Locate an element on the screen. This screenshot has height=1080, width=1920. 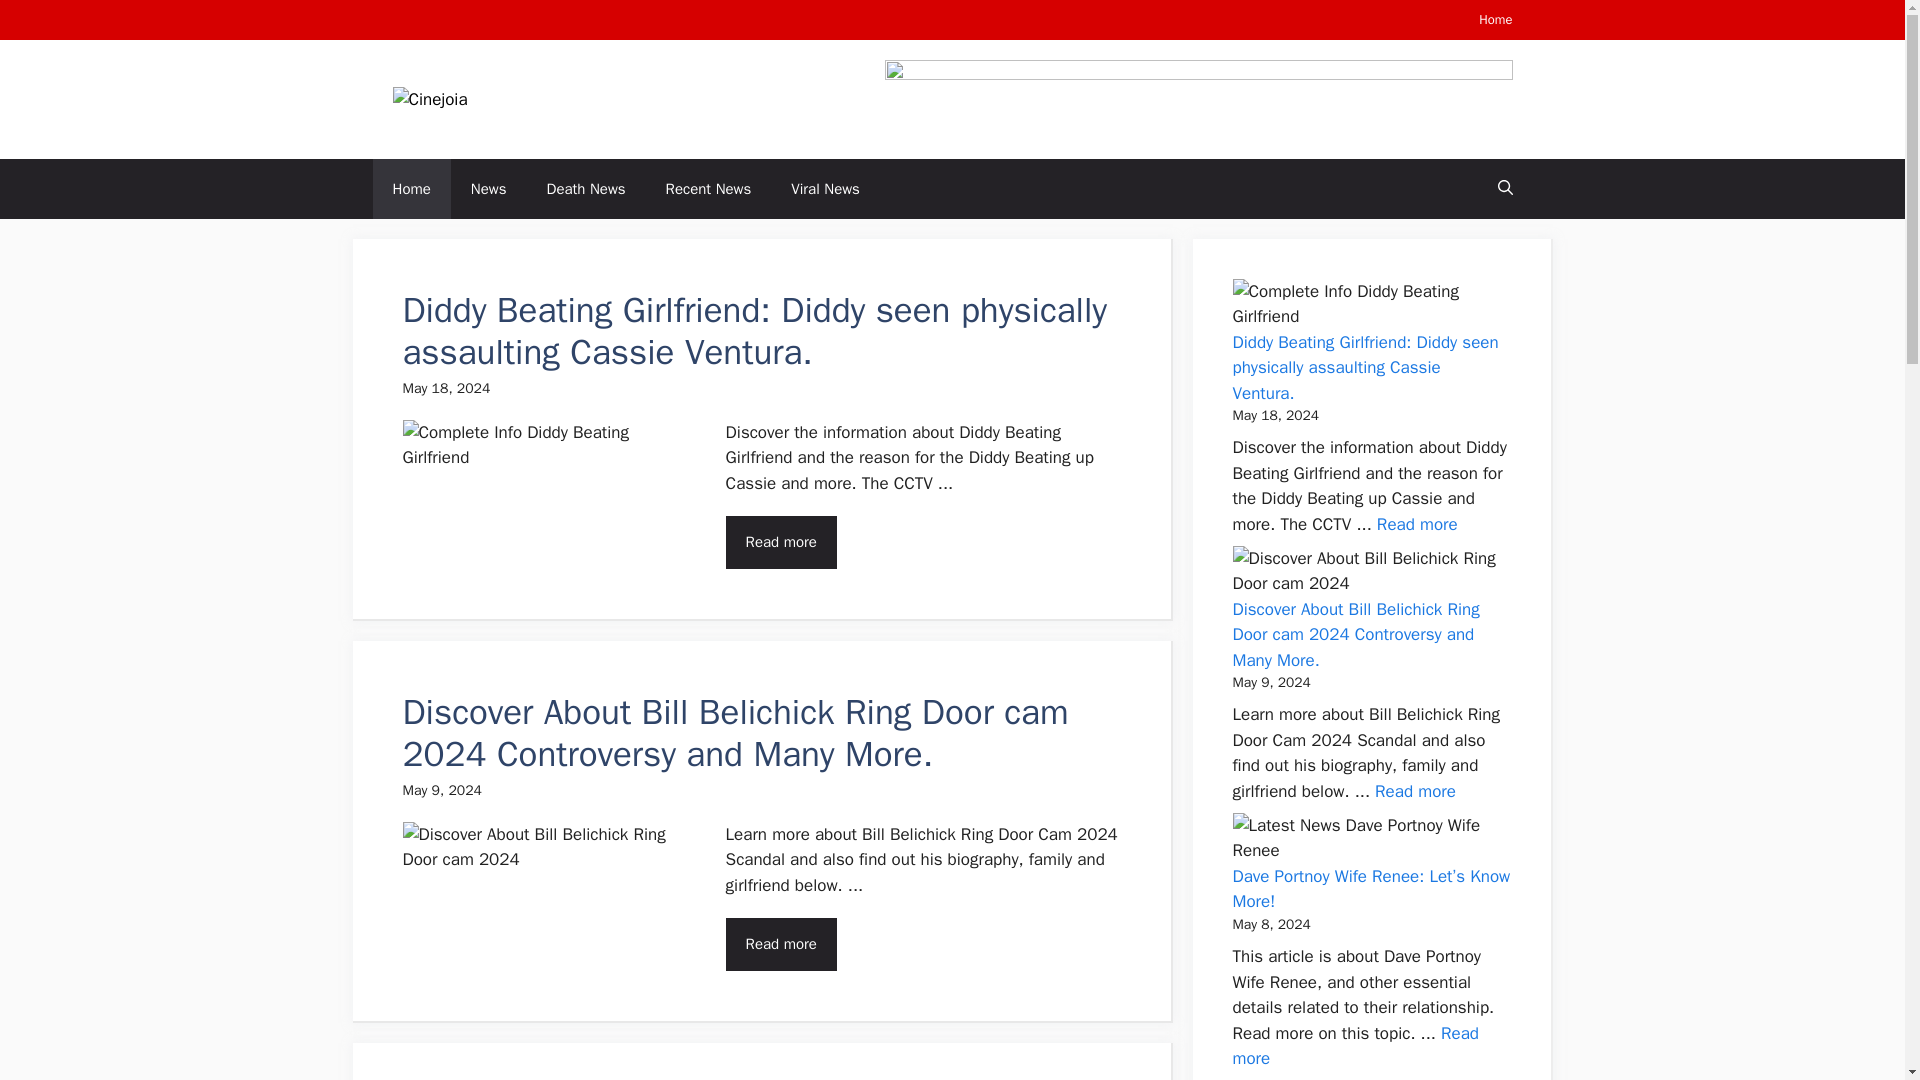
News is located at coordinates (488, 188).